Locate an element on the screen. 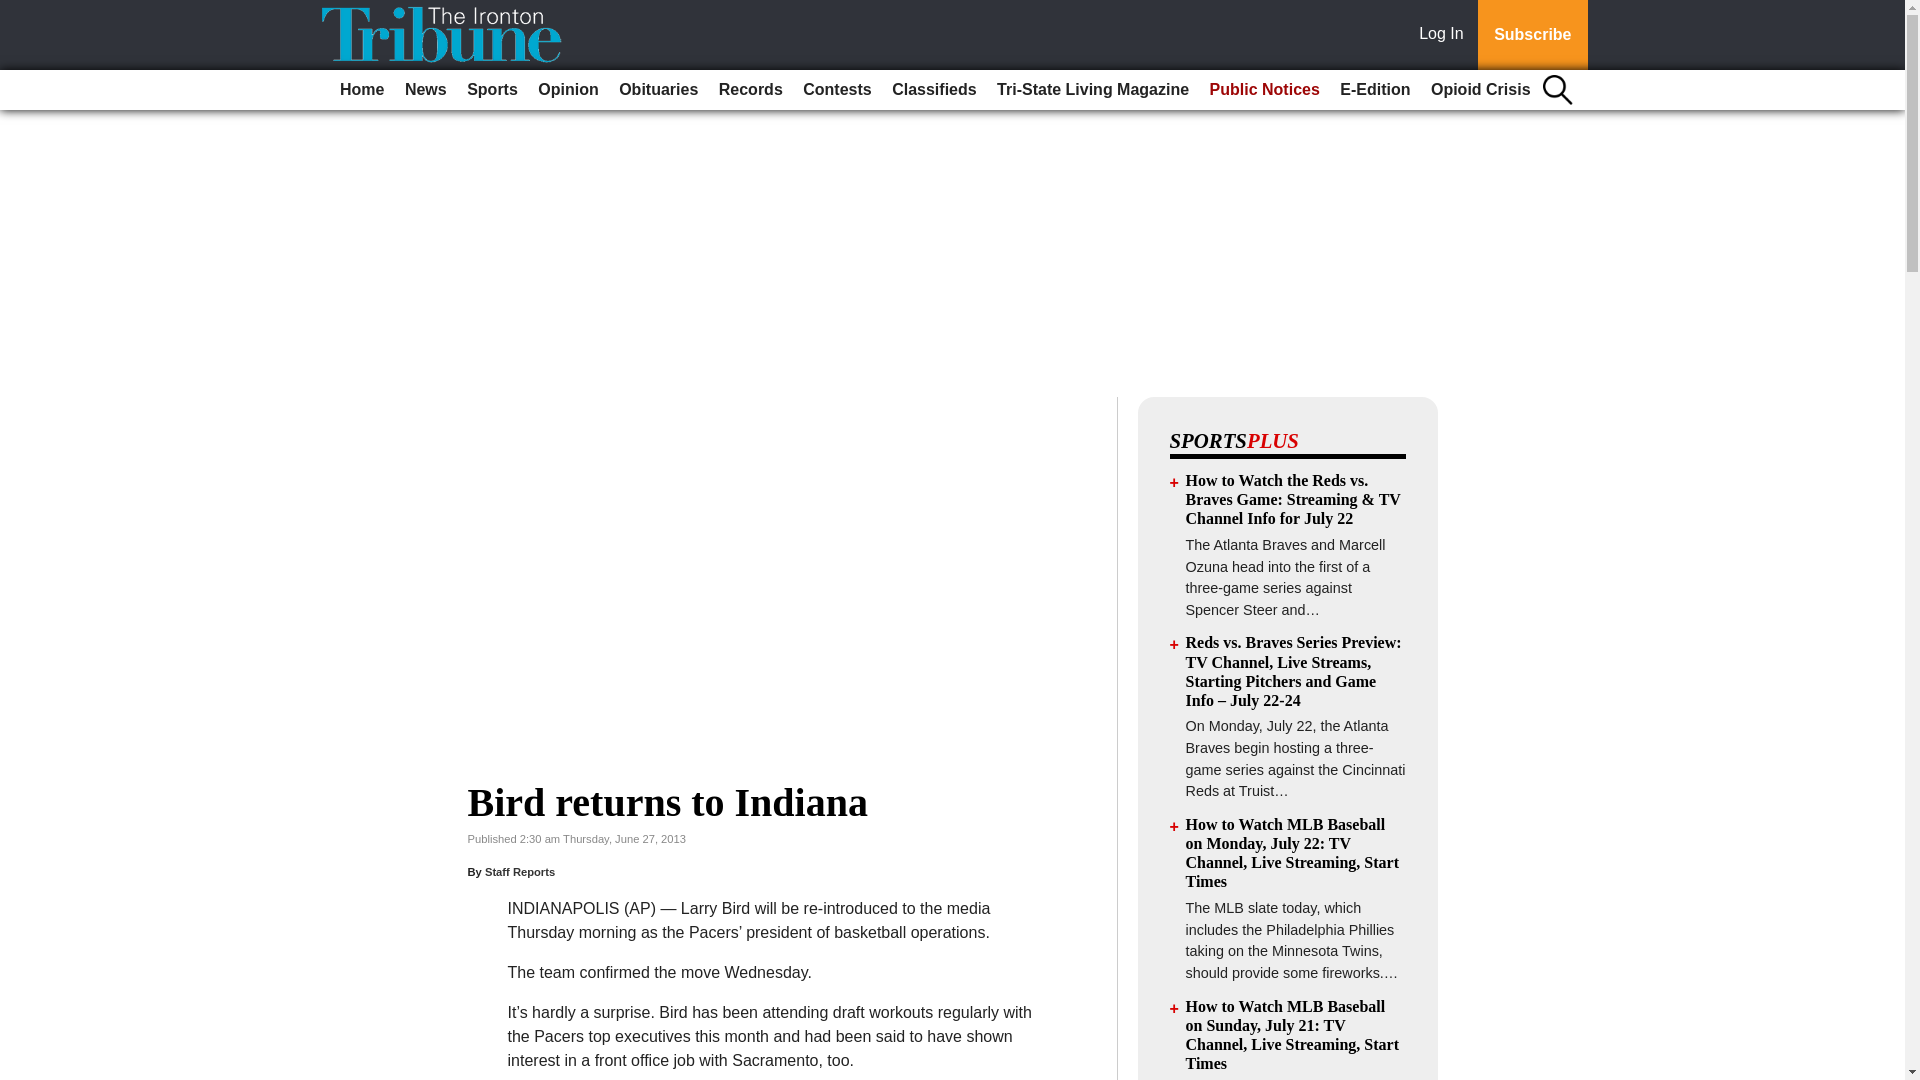  Public Notices is located at coordinates (1264, 90).